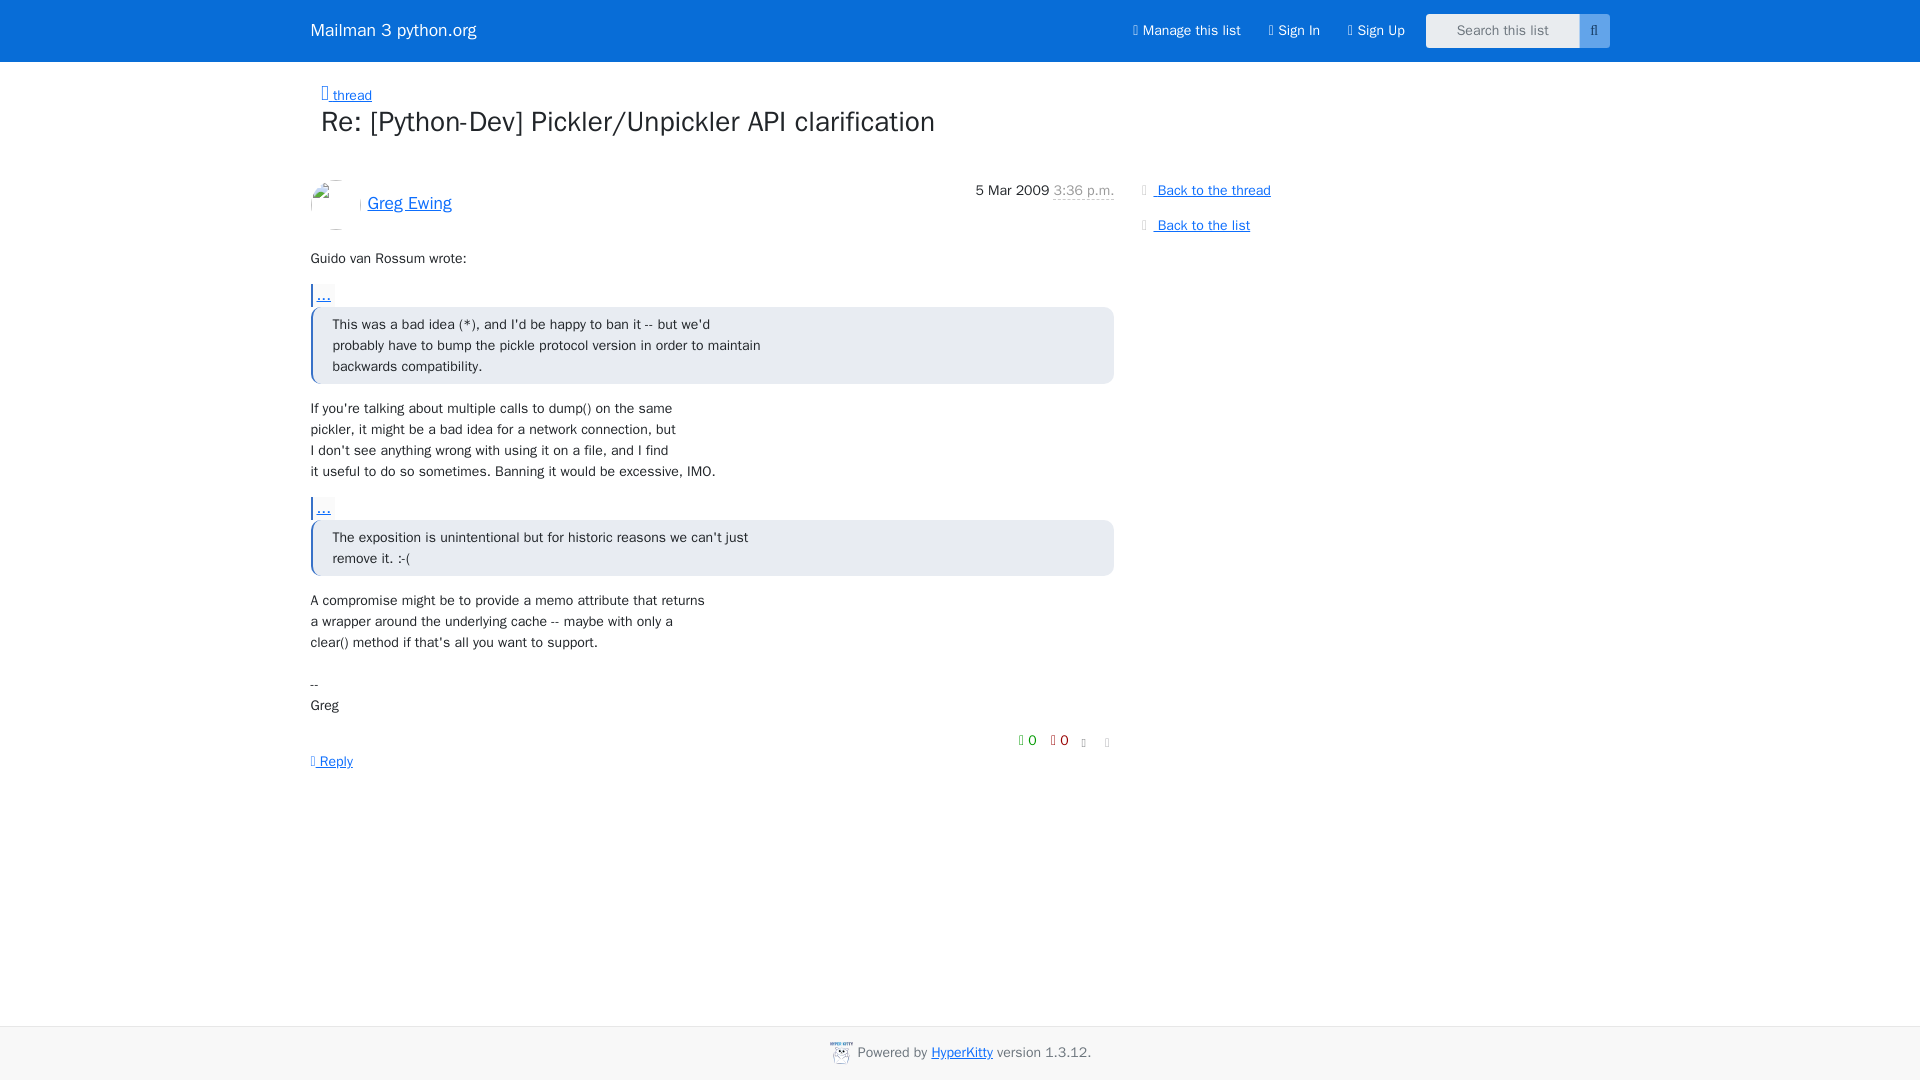 Image resolution: width=1920 pixels, height=1080 pixels. What do you see at coordinates (1030, 740) in the screenshot?
I see `You must be logged-in to vote.` at bounding box center [1030, 740].